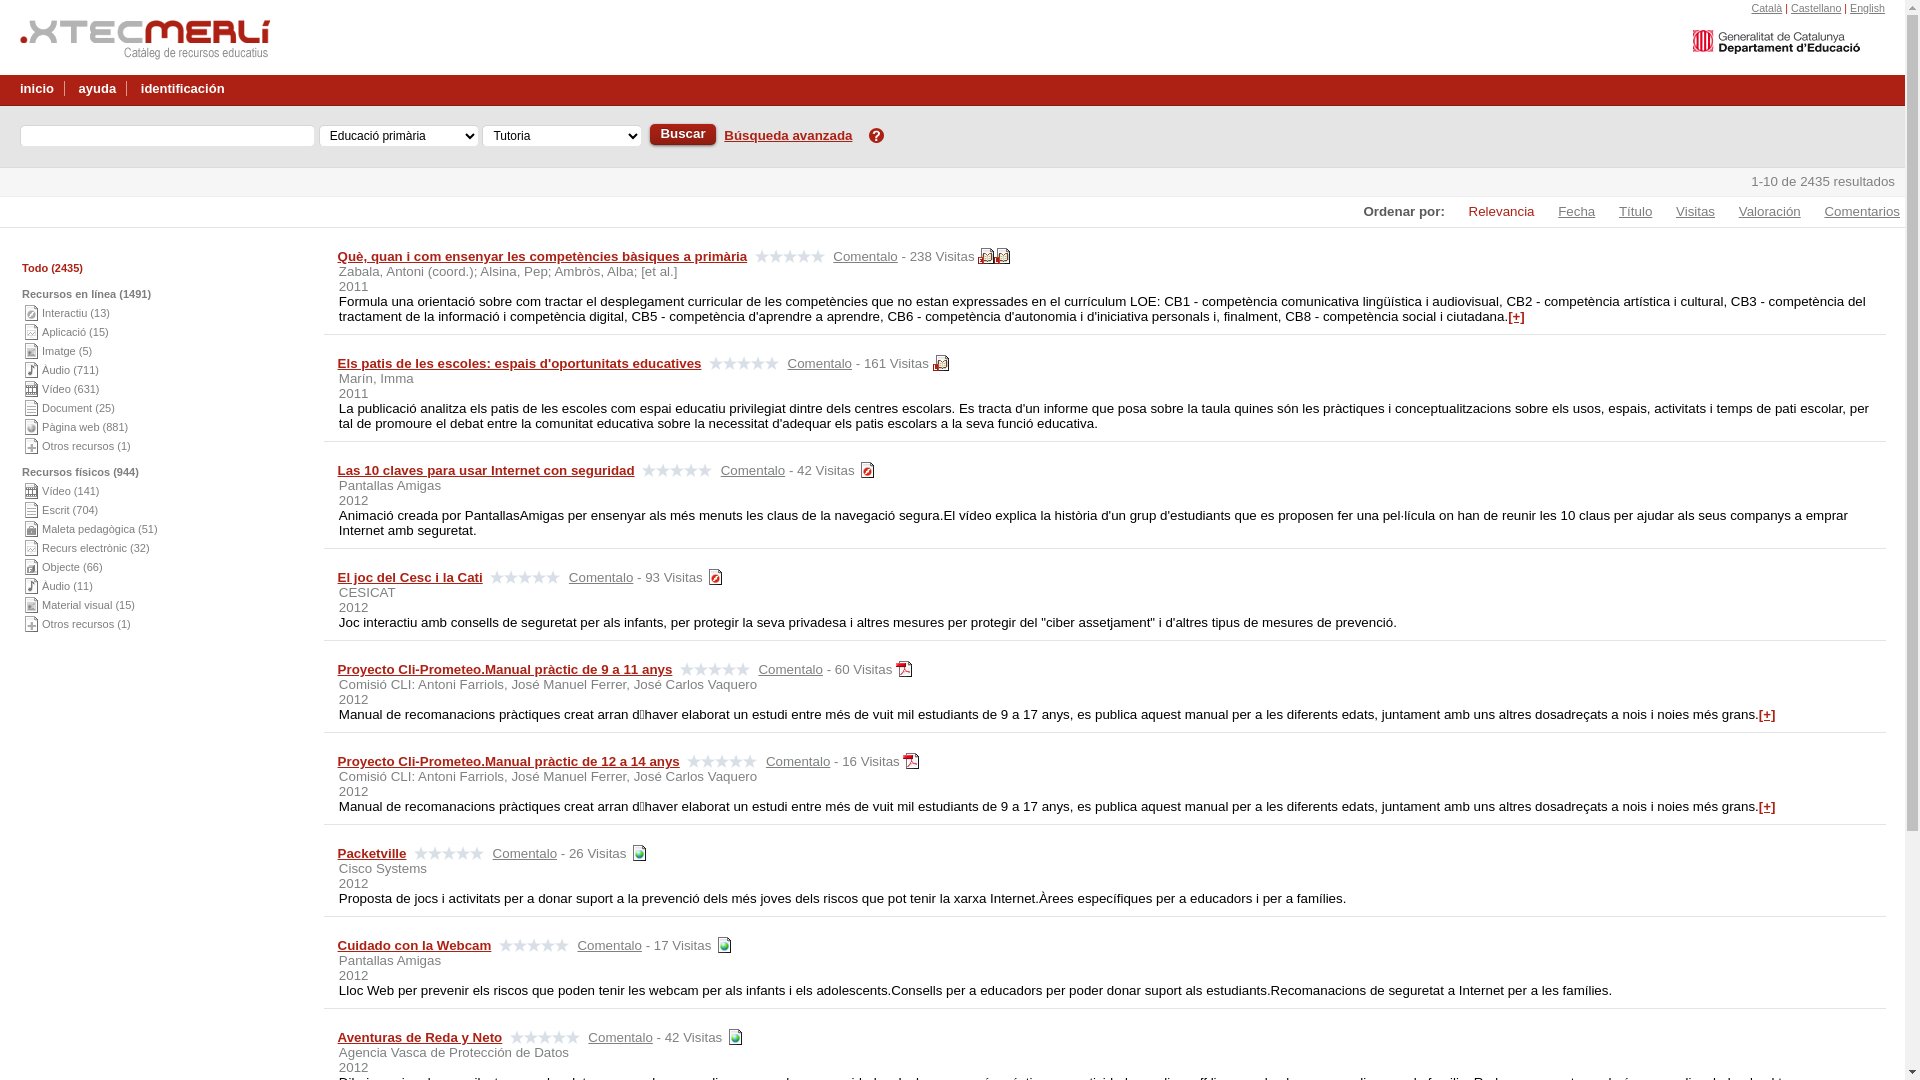 This screenshot has height=1080, width=1920. I want to click on Comentalo, so click(798, 762).